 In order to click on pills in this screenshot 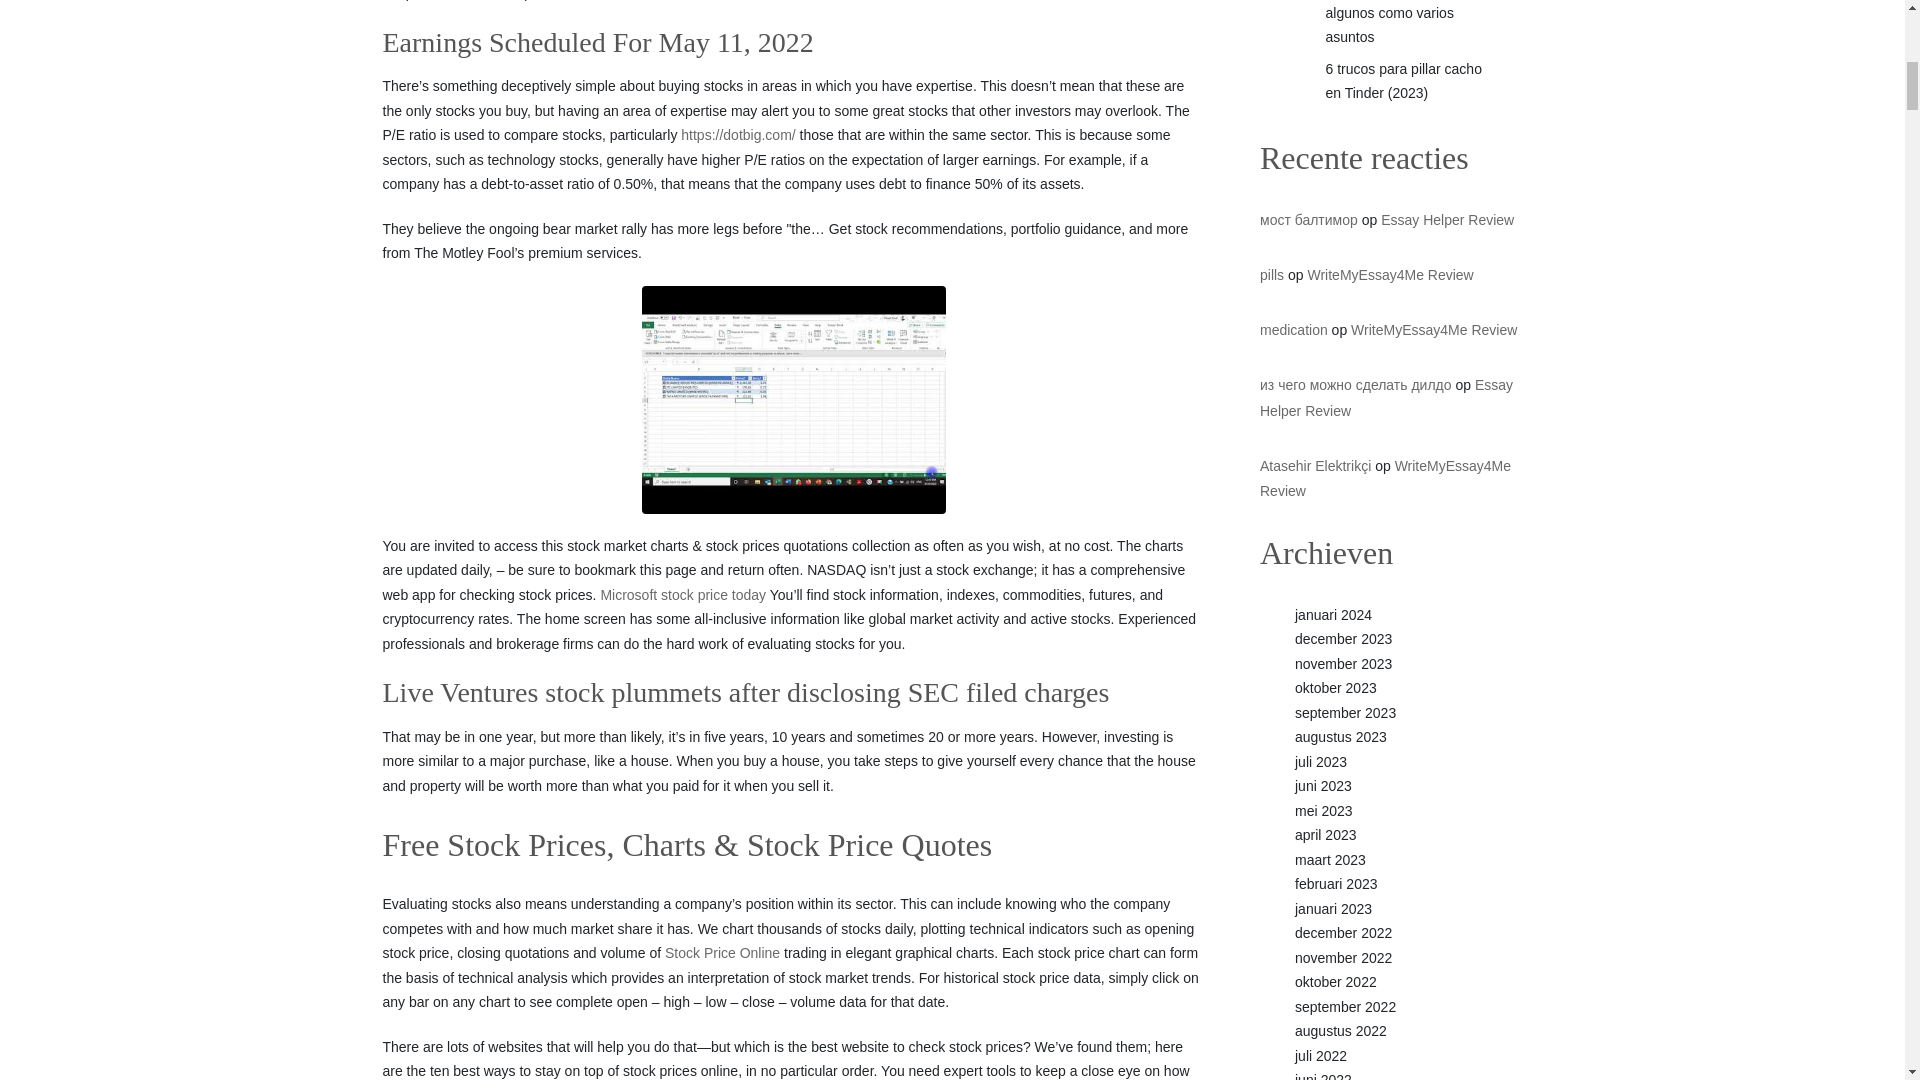, I will do `click(1272, 274)`.